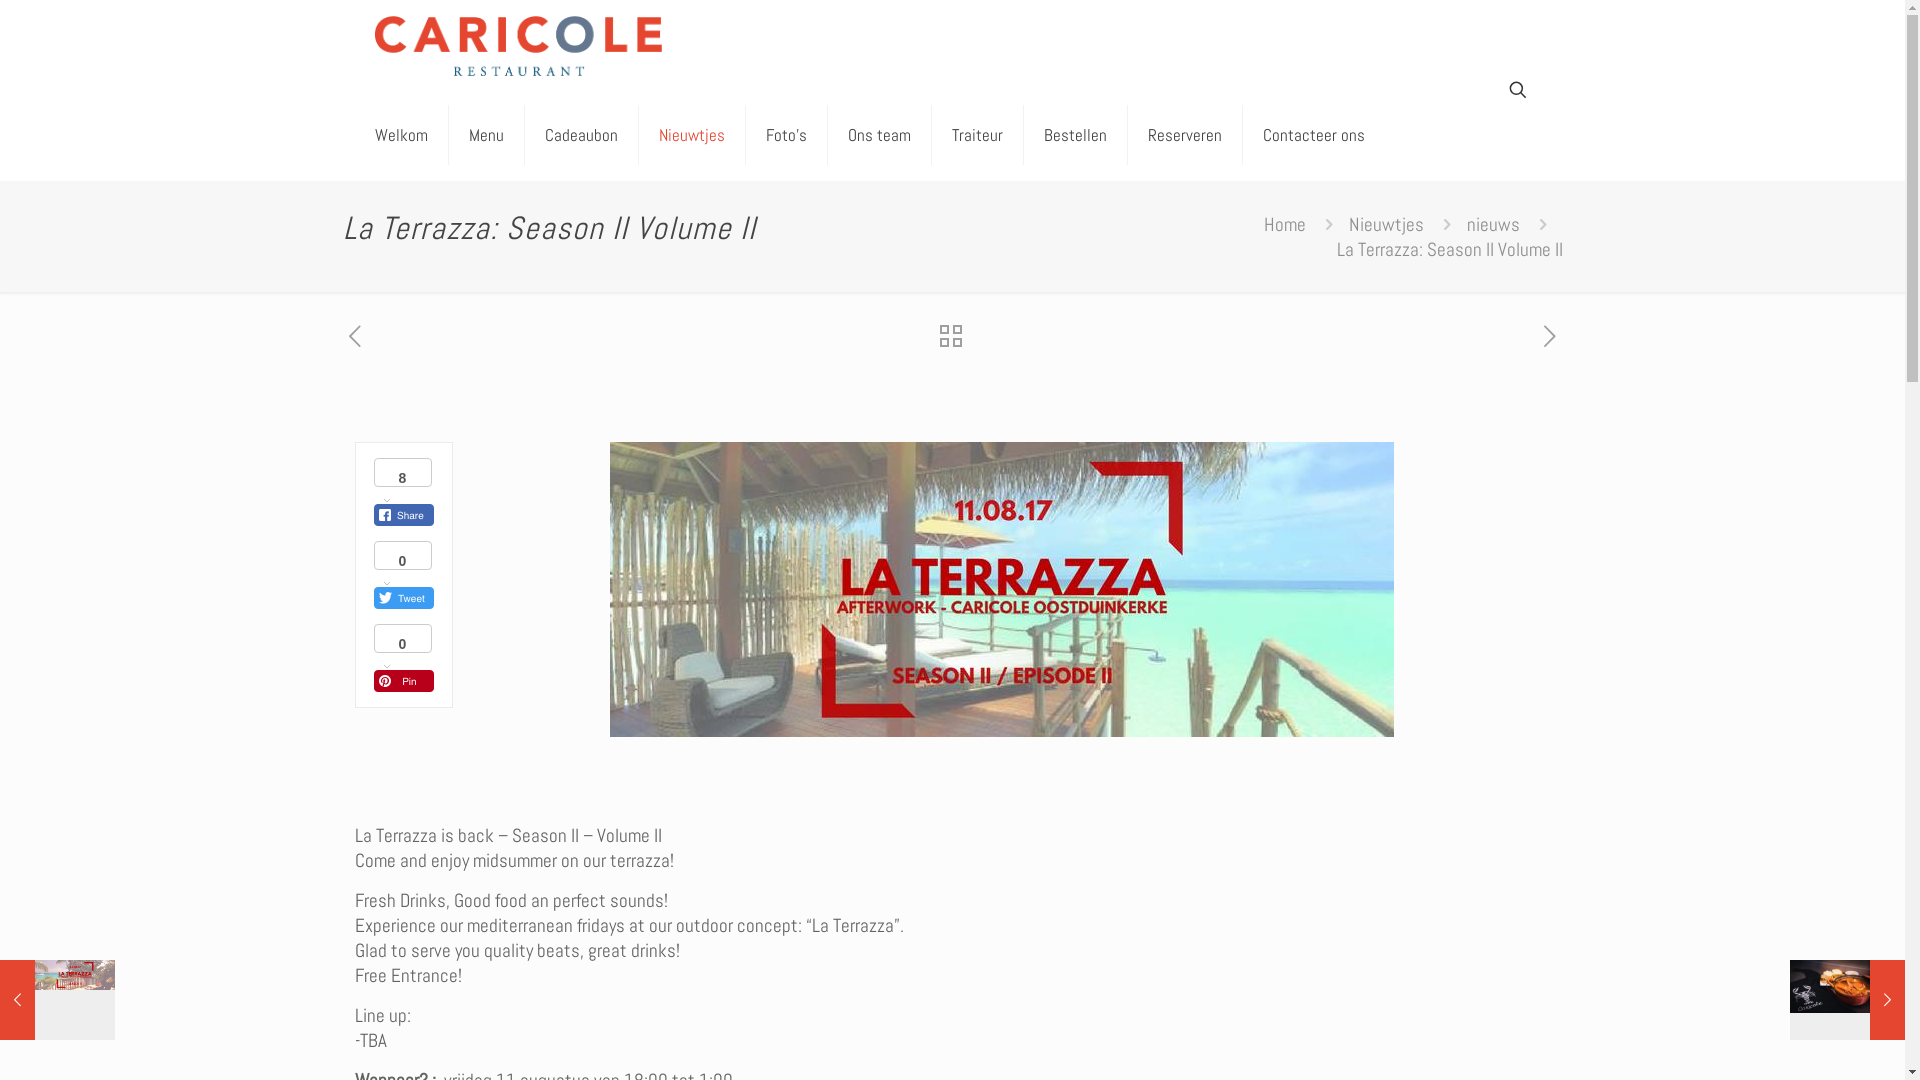 The height and width of the screenshot is (1080, 1920). What do you see at coordinates (1492, 224) in the screenshot?
I see `nieuws` at bounding box center [1492, 224].